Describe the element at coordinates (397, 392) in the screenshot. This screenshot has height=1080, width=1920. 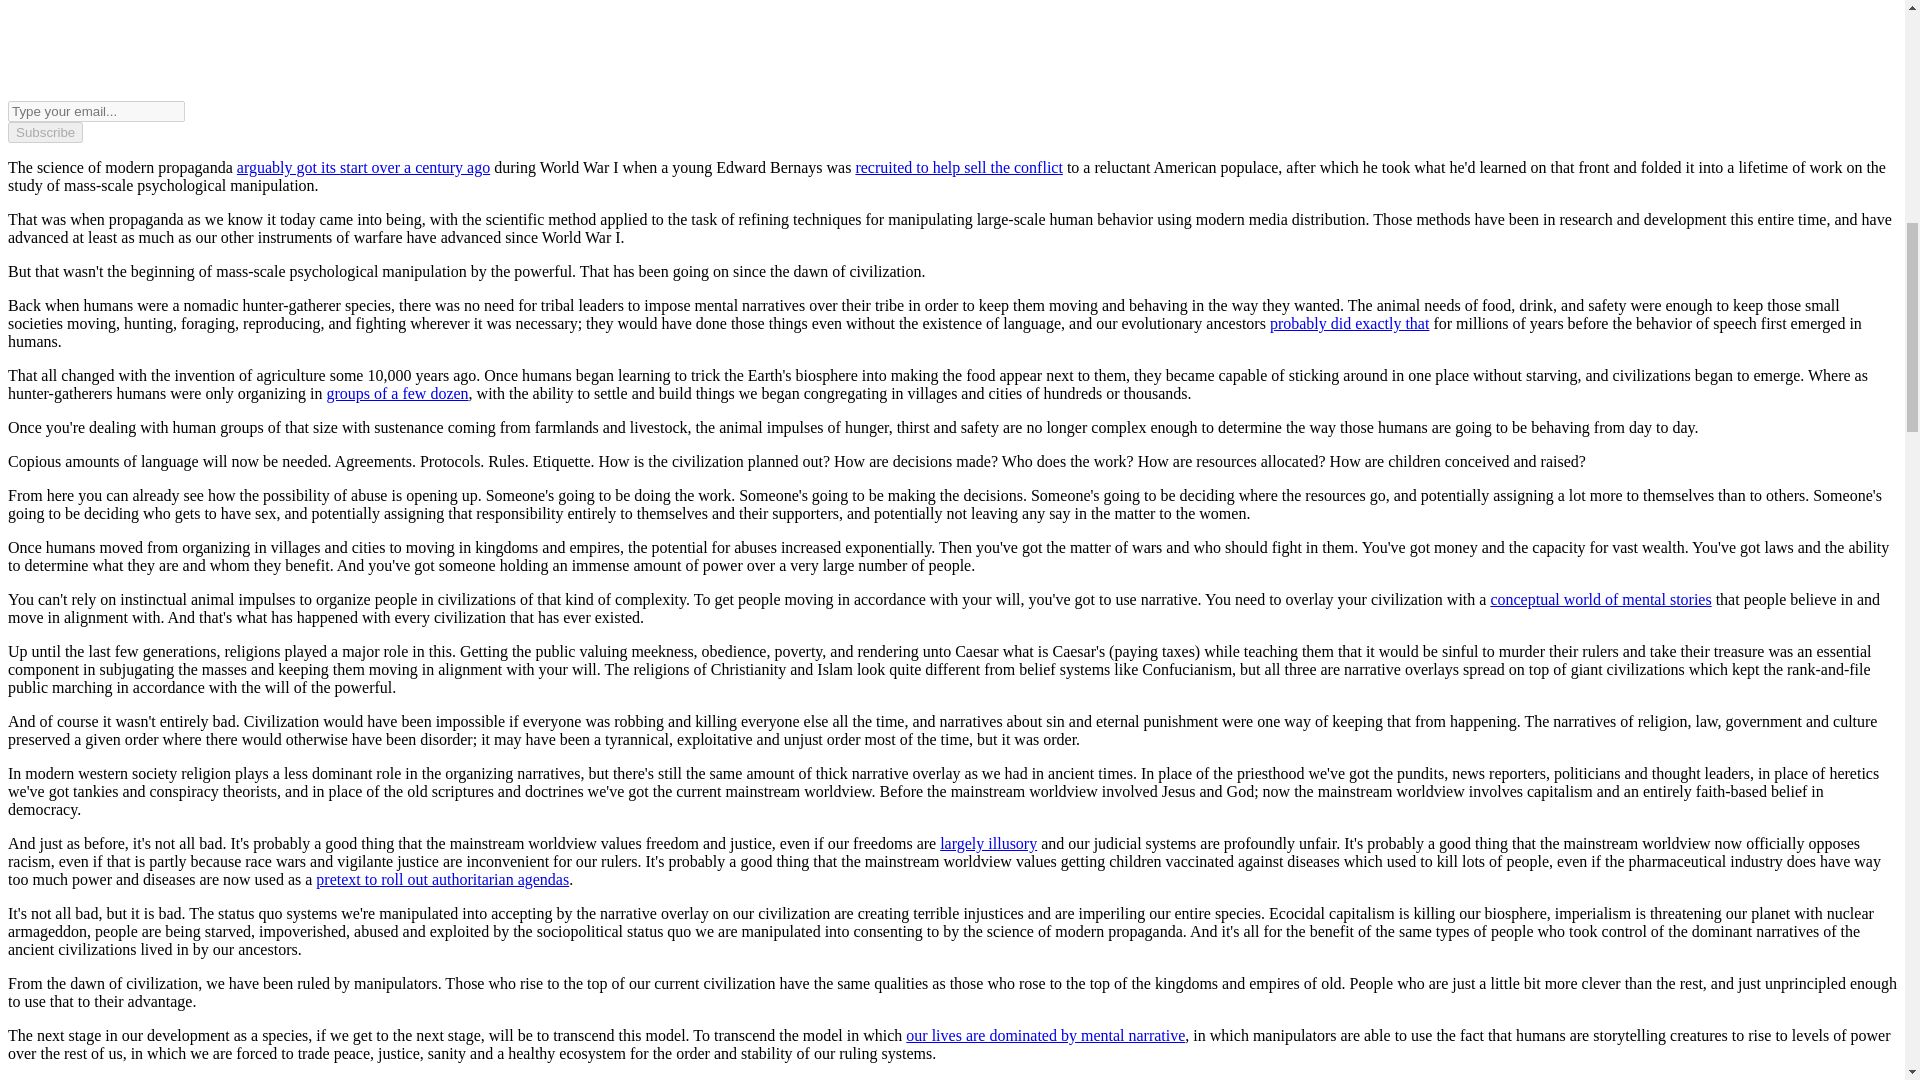
I see `groups of a few dozen` at that location.